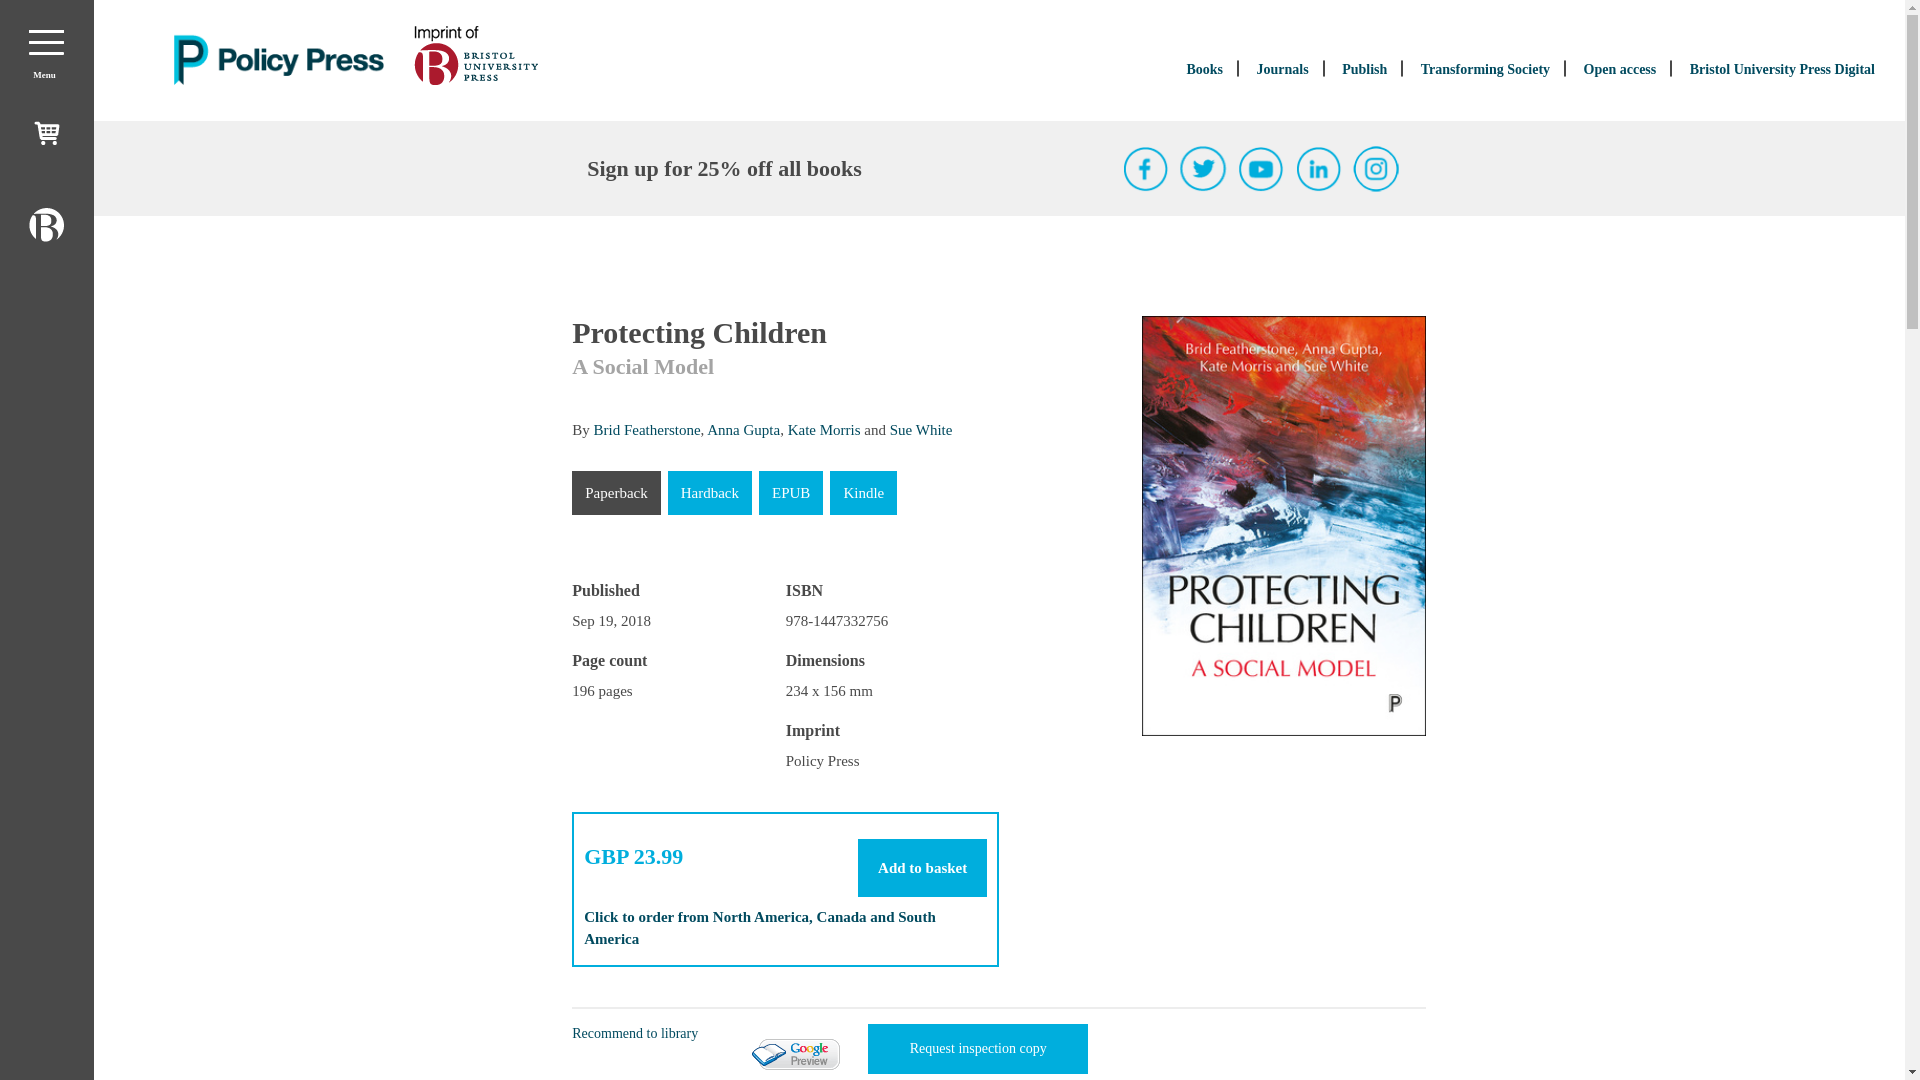  What do you see at coordinates (1319, 168) in the screenshot?
I see `LinkedIn page` at bounding box center [1319, 168].